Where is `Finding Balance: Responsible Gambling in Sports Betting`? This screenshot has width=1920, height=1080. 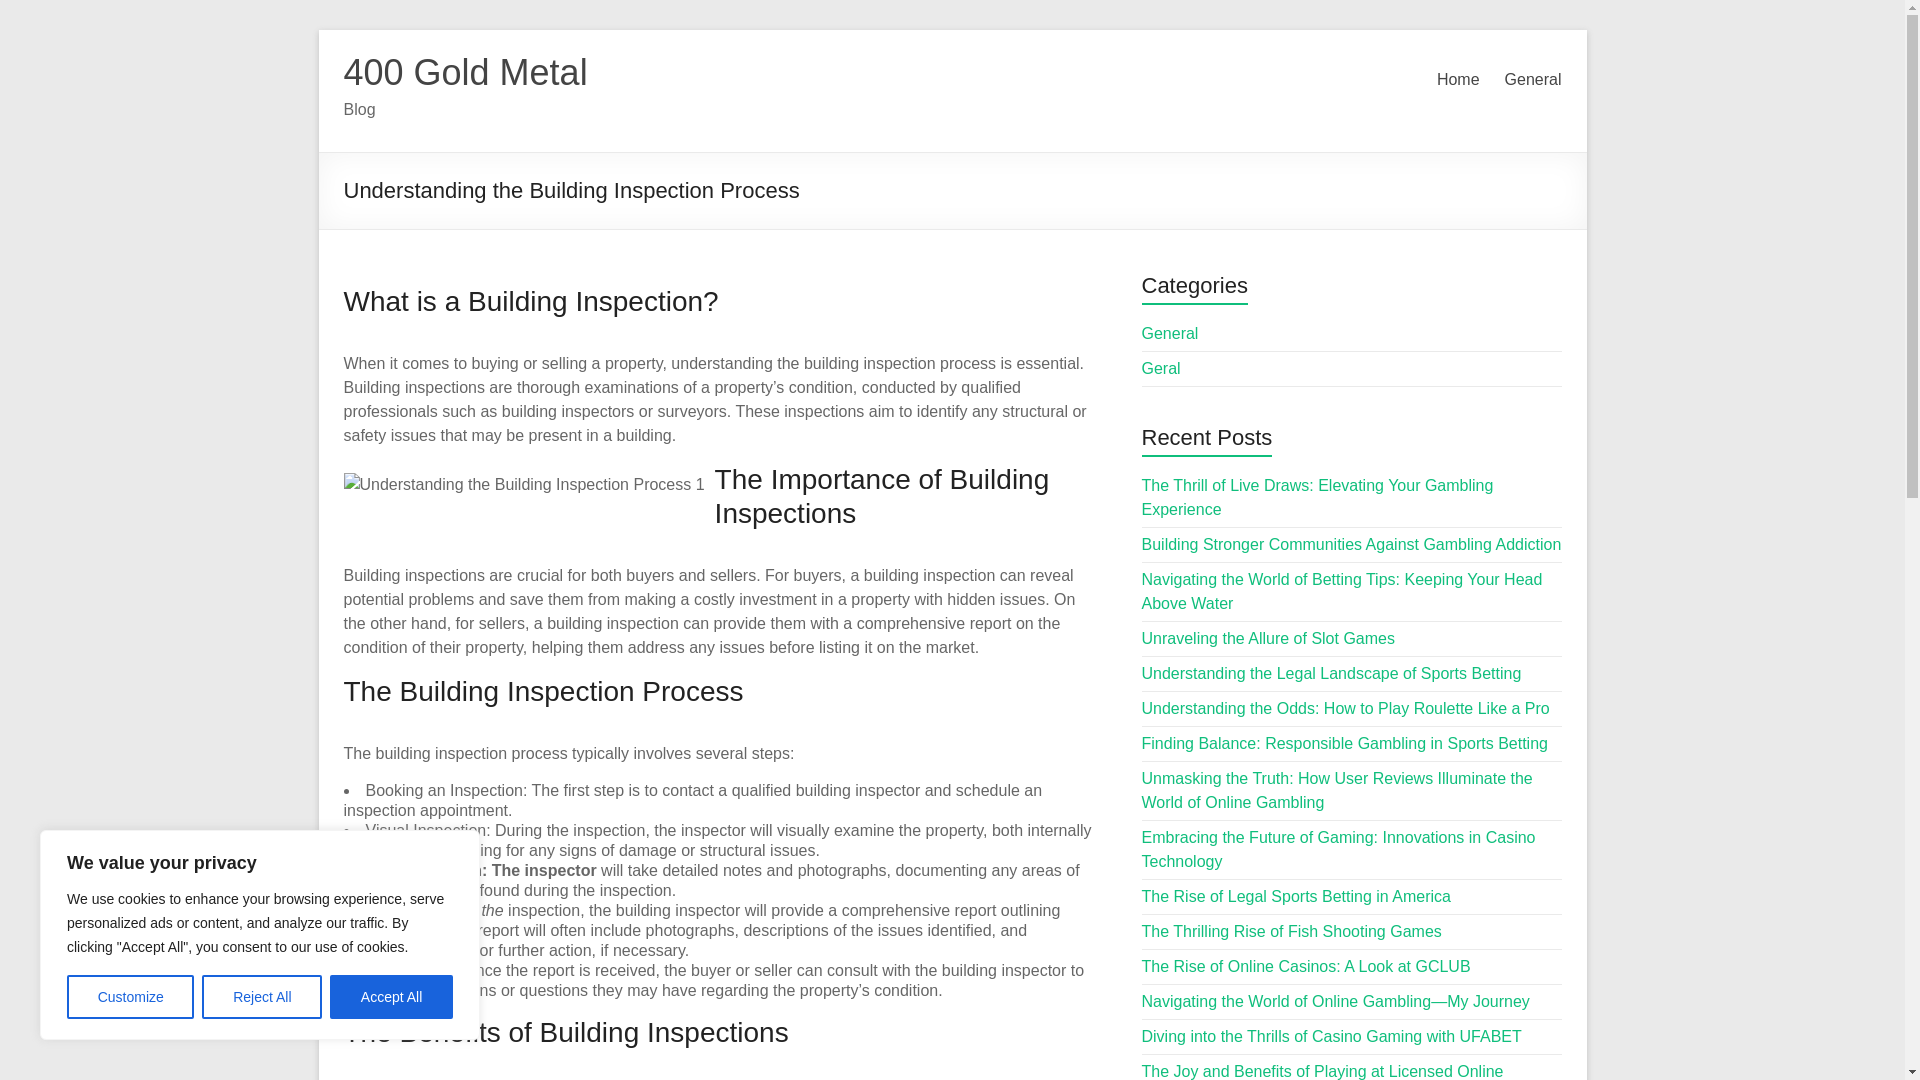 Finding Balance: Responsible Gambling in Sports Betting is located at coordinates (1344, 743).